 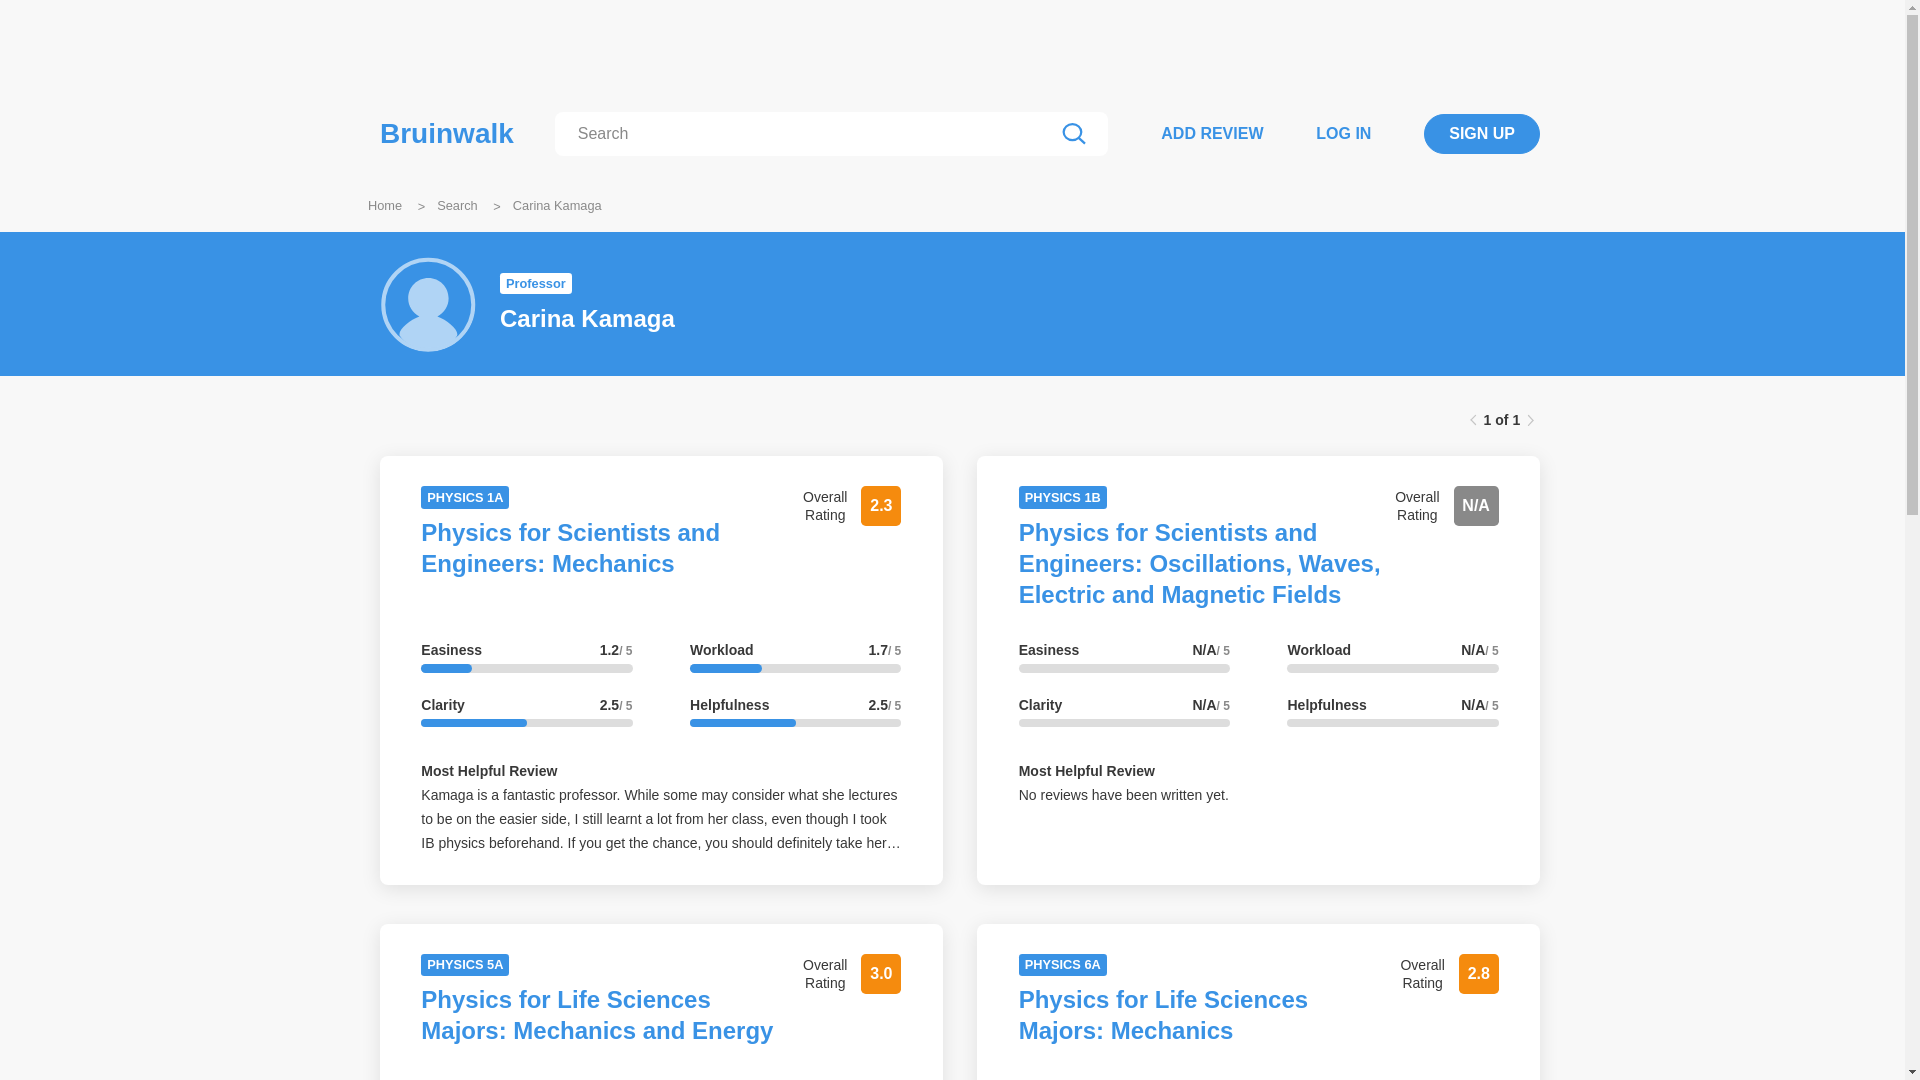 I want to click on Physics for Life Sciences Majors: Mechanics, so click(x=1163, y=1015).